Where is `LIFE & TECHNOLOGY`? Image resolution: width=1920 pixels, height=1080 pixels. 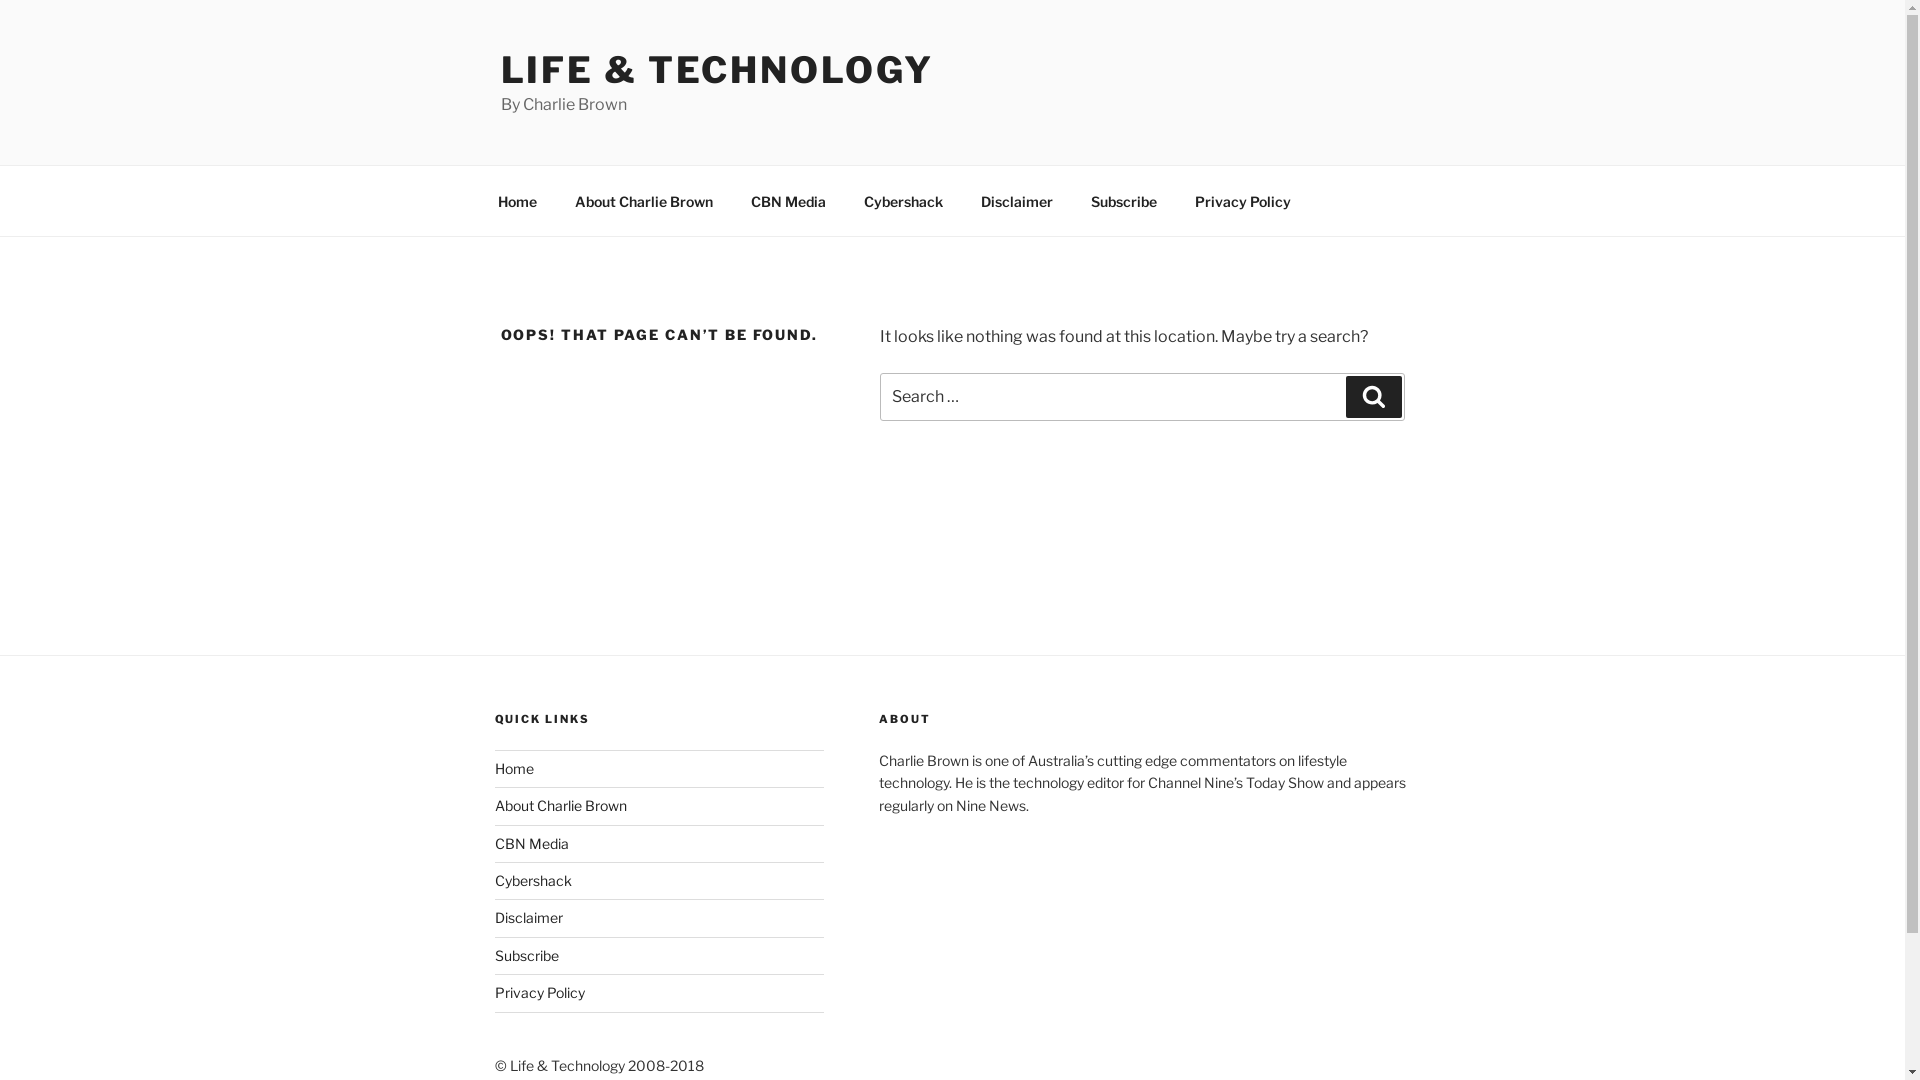
LIFE & TECHNOLOGY is located at coordinates (716, 70).